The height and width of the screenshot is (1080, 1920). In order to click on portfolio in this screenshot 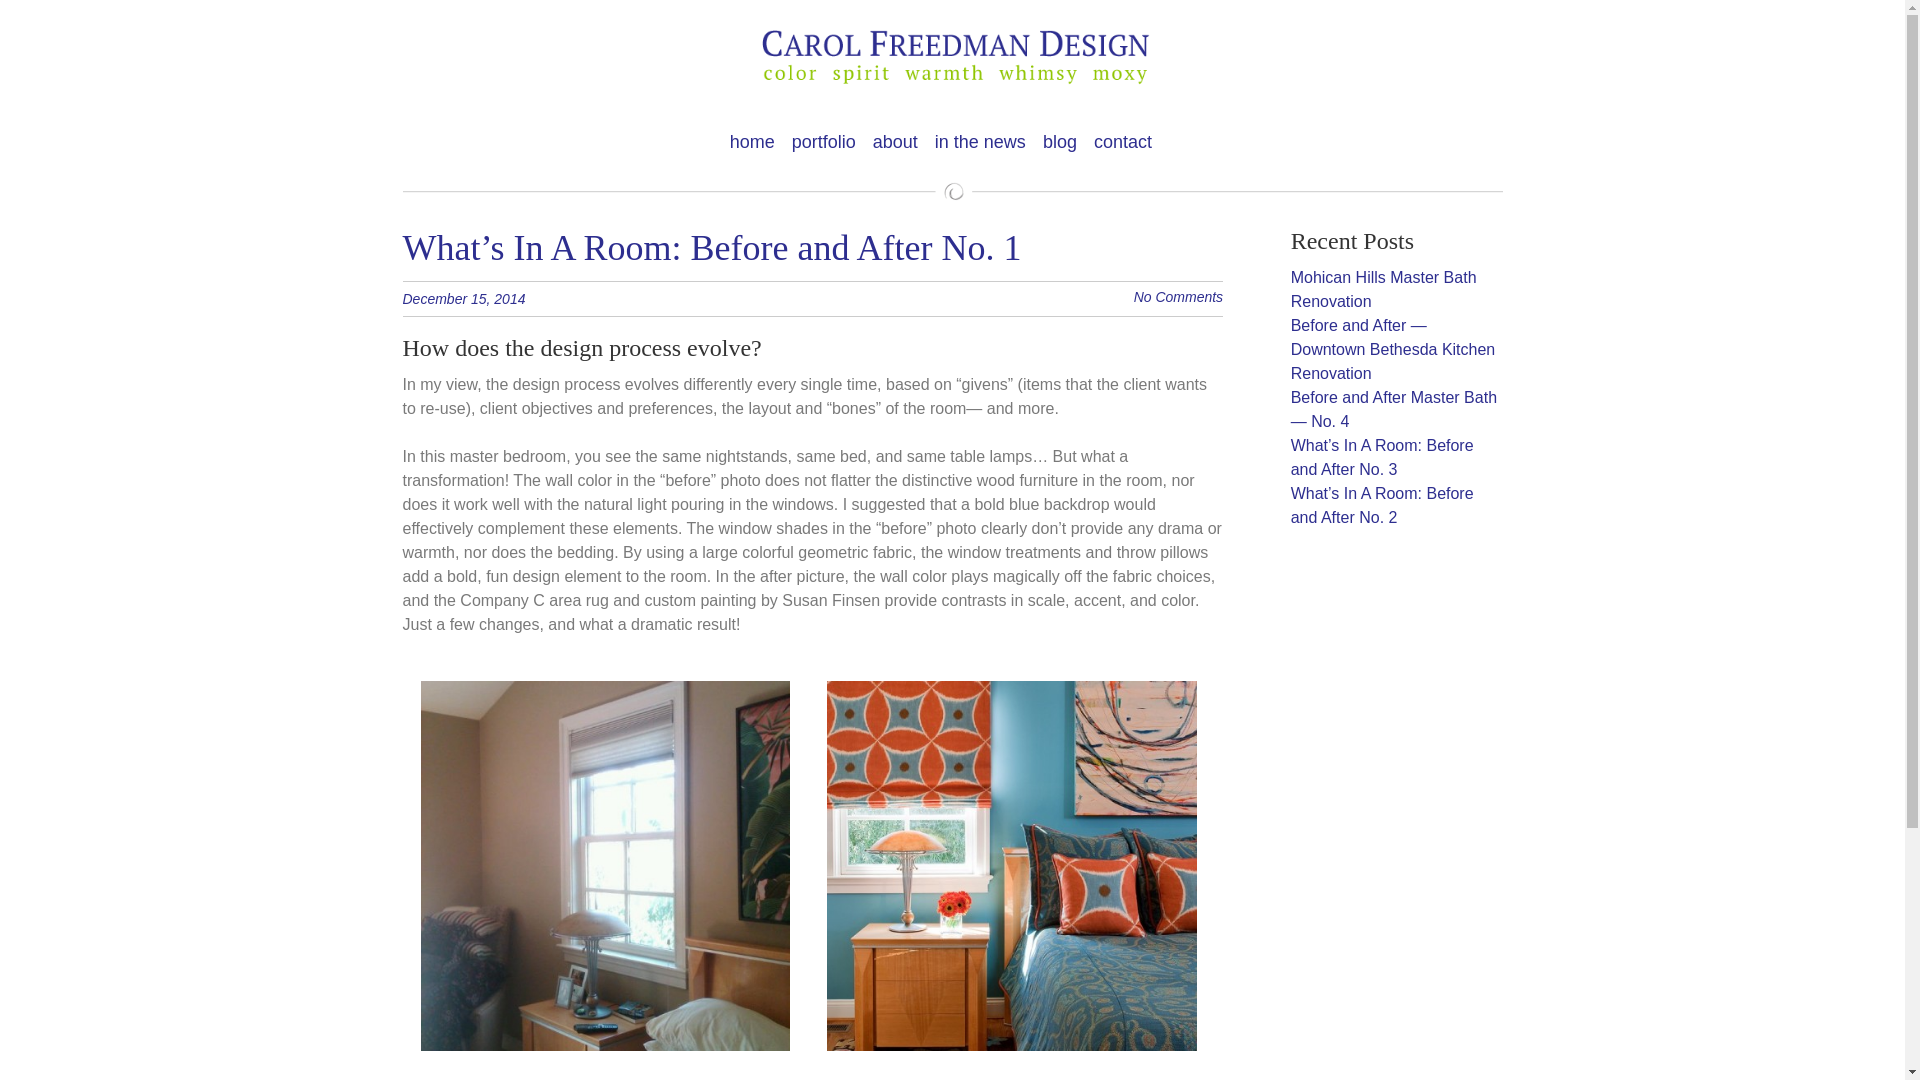, I will do `click(820, 142)`.